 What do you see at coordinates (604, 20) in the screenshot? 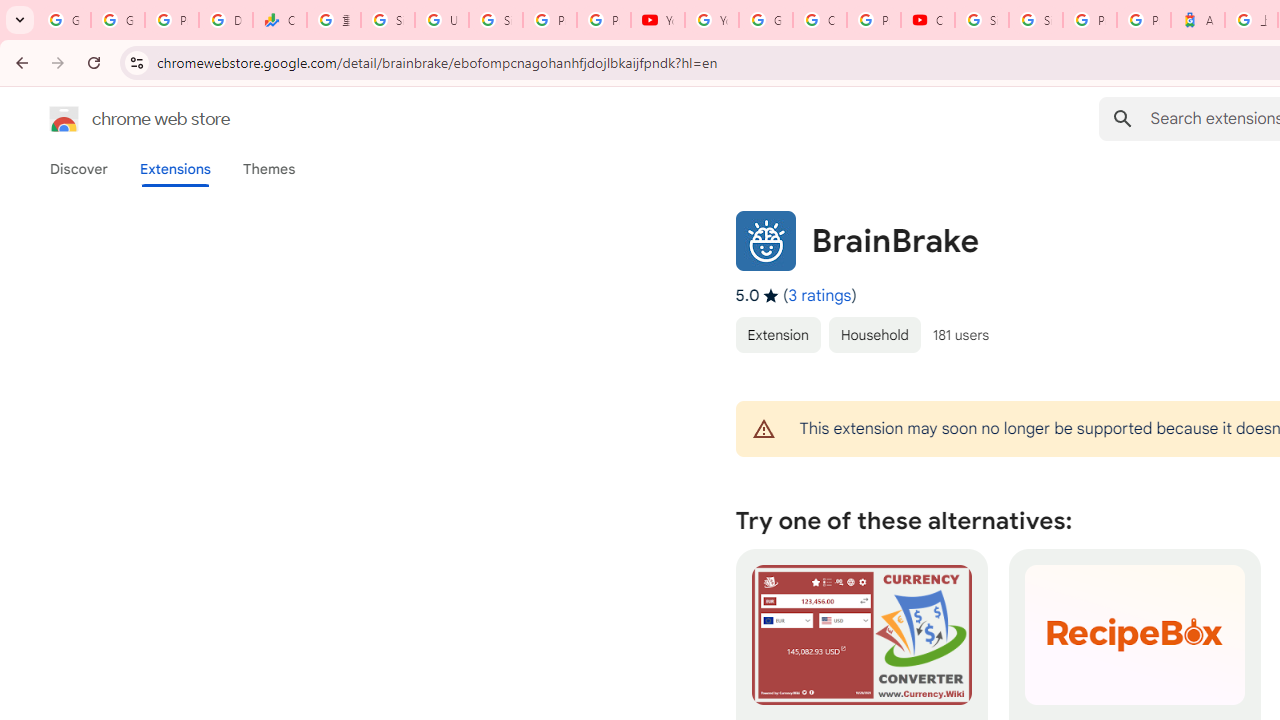
I see `Privacy Checkup` at bounding box center [604, 20].